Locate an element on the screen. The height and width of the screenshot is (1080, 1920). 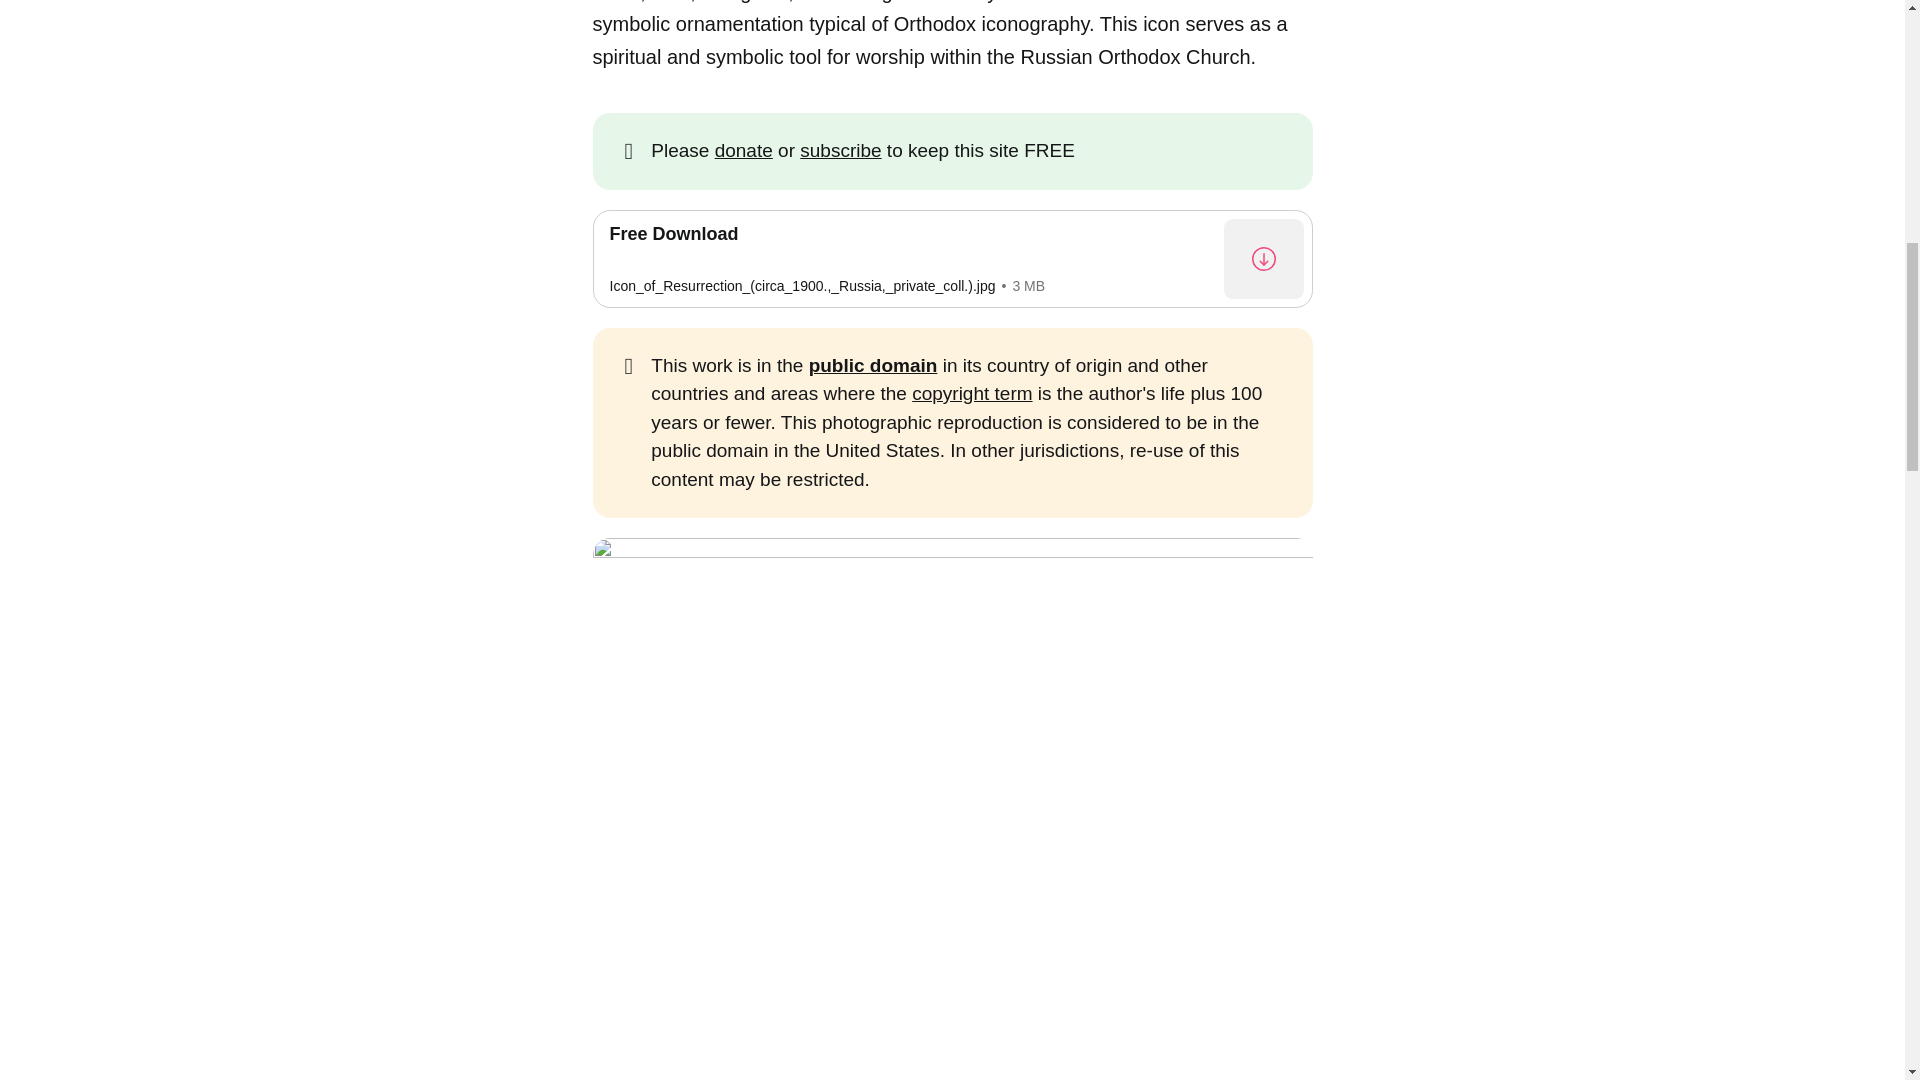
w:List of countries' copyright lengths is located at coordinates (972, 393).